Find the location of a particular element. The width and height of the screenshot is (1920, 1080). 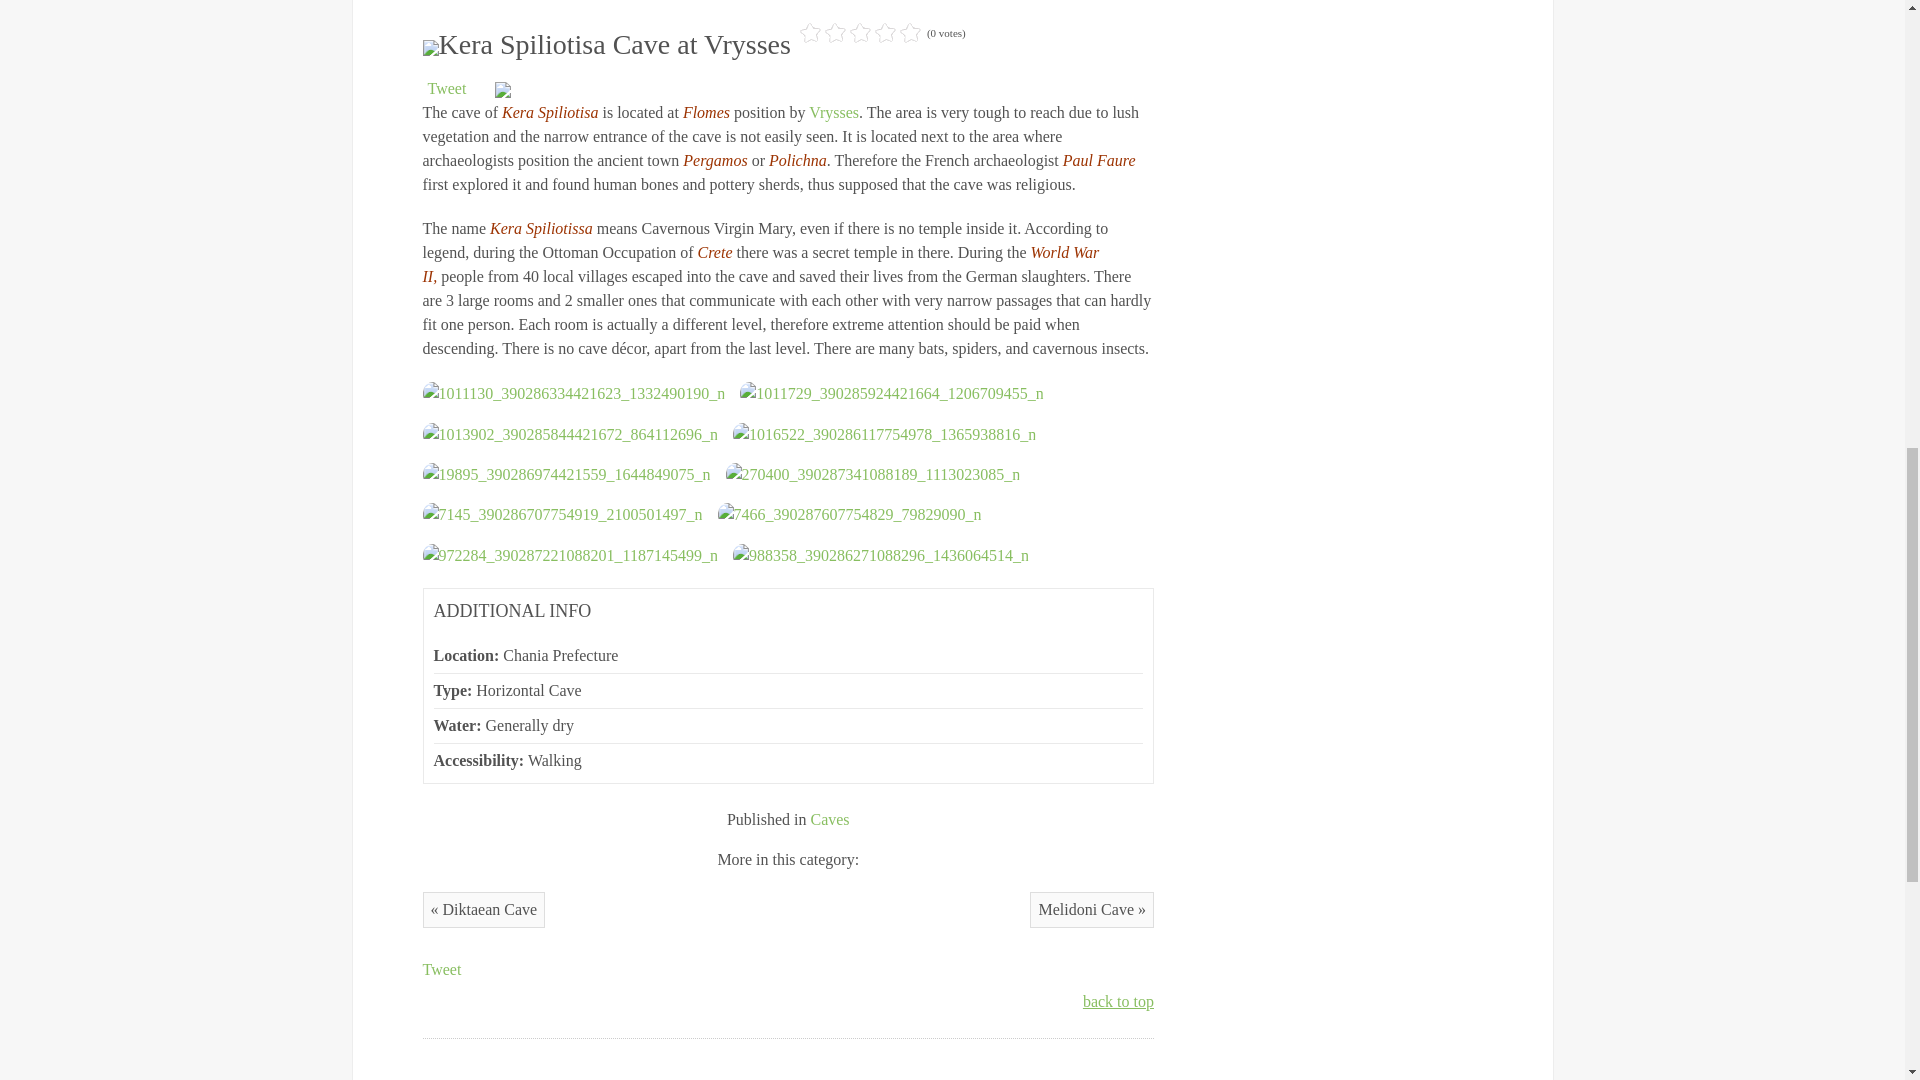

3 stars out of 5 is located at coordinates (836, 33).